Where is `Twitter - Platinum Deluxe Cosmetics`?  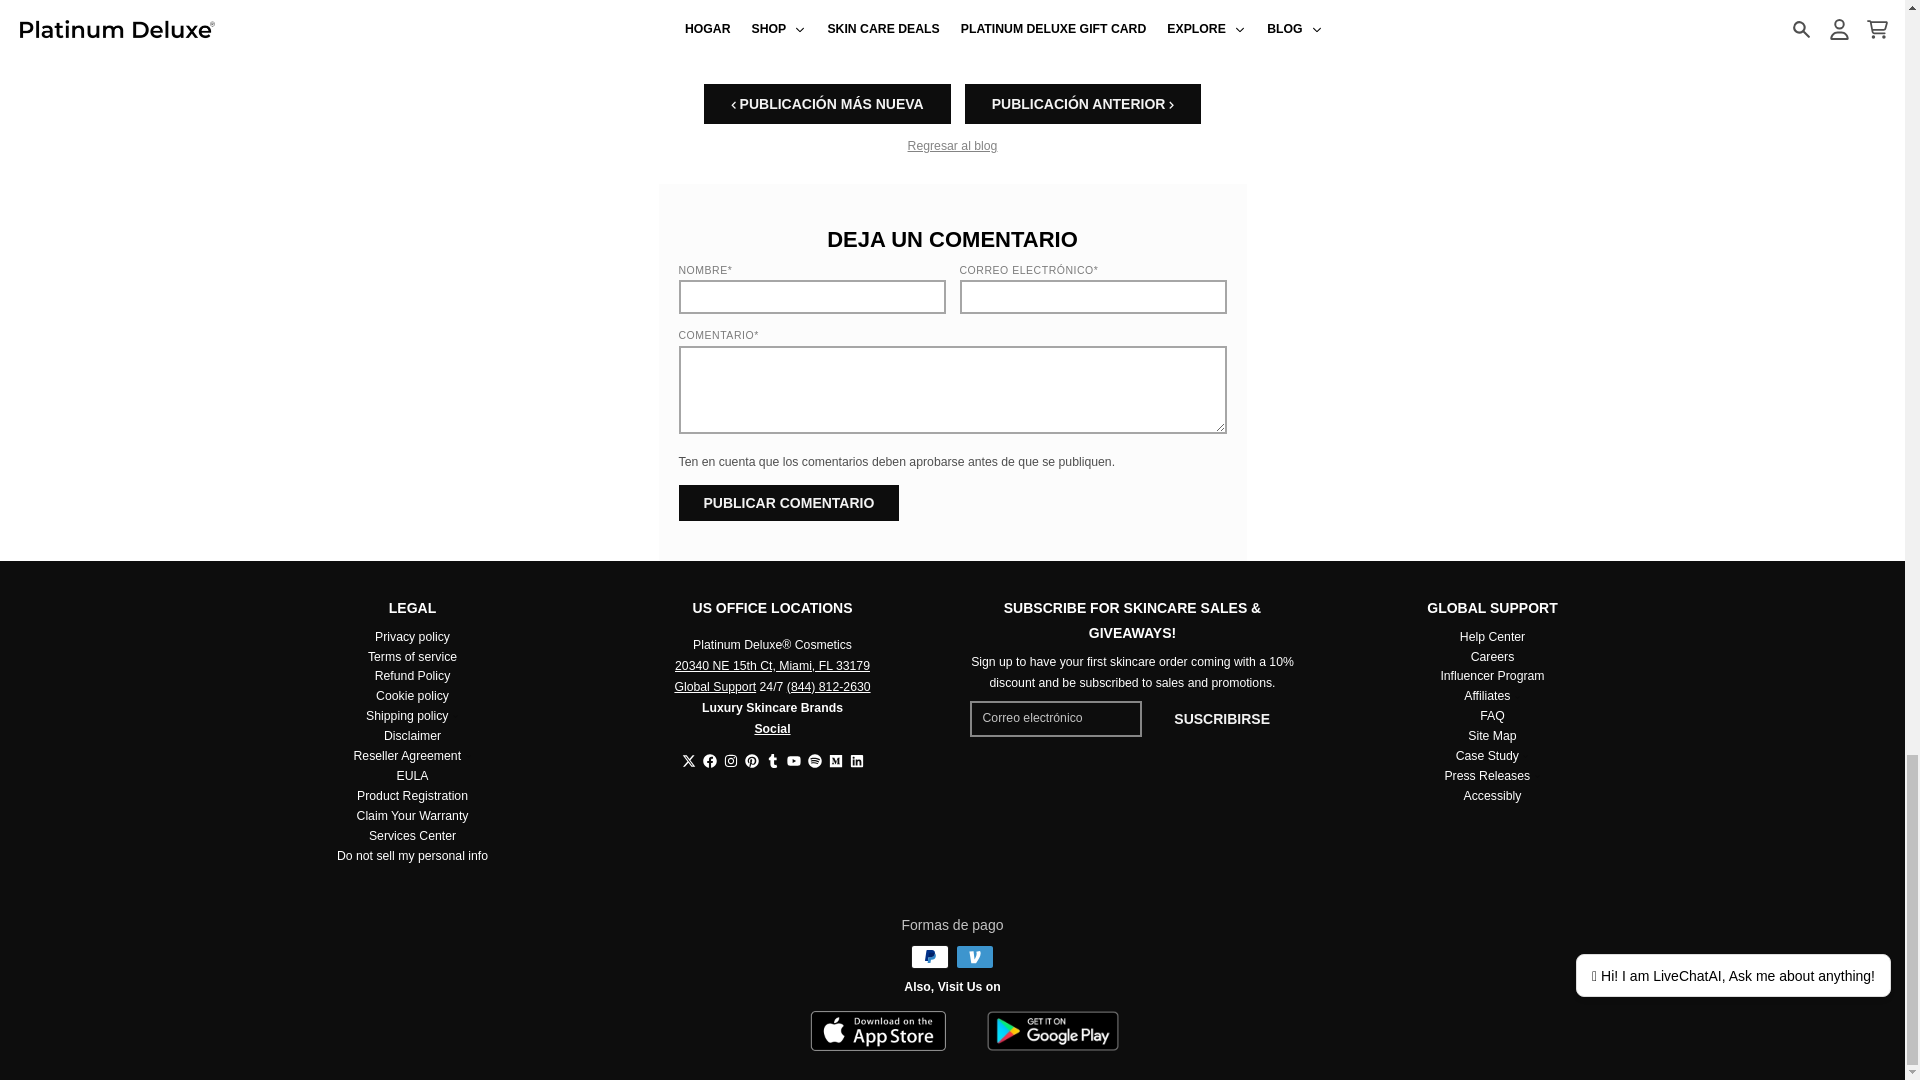 Twitter - Platinum Deluxe Cosmetics is located at coordinates (688, 760).